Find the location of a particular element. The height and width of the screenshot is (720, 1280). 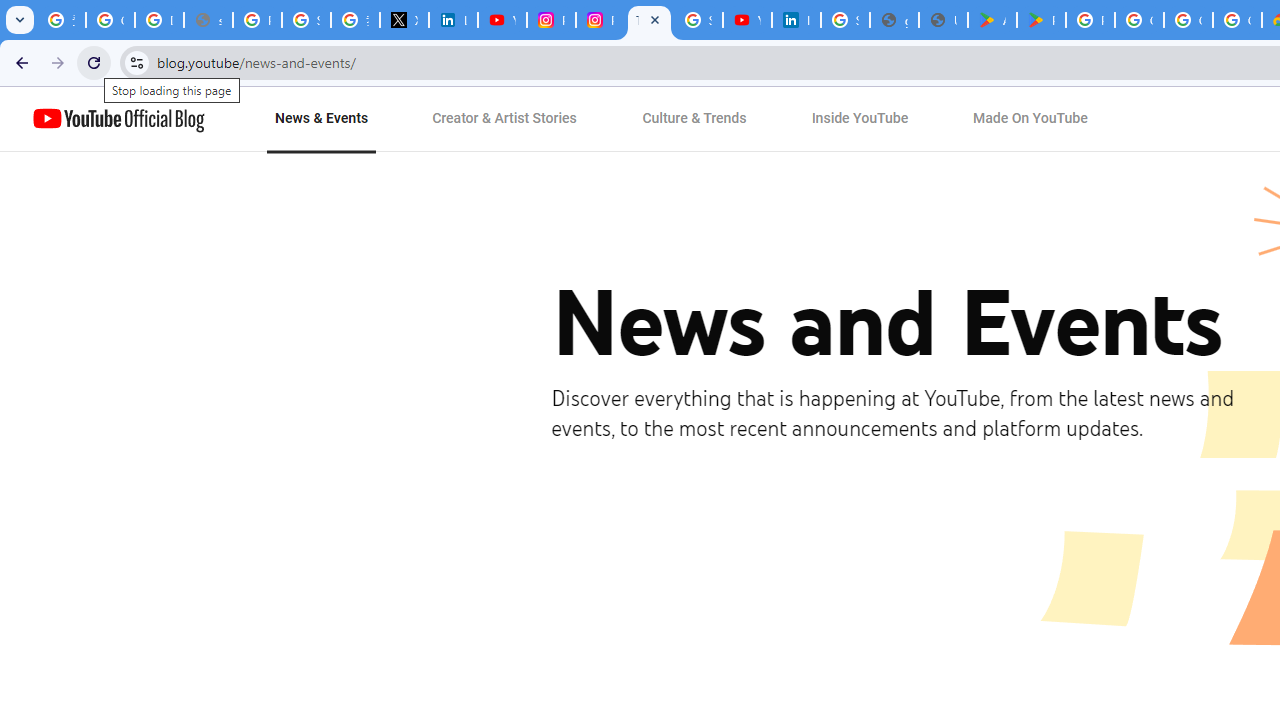

Sign in - Google Accounts is located at coordinates (306, 20).